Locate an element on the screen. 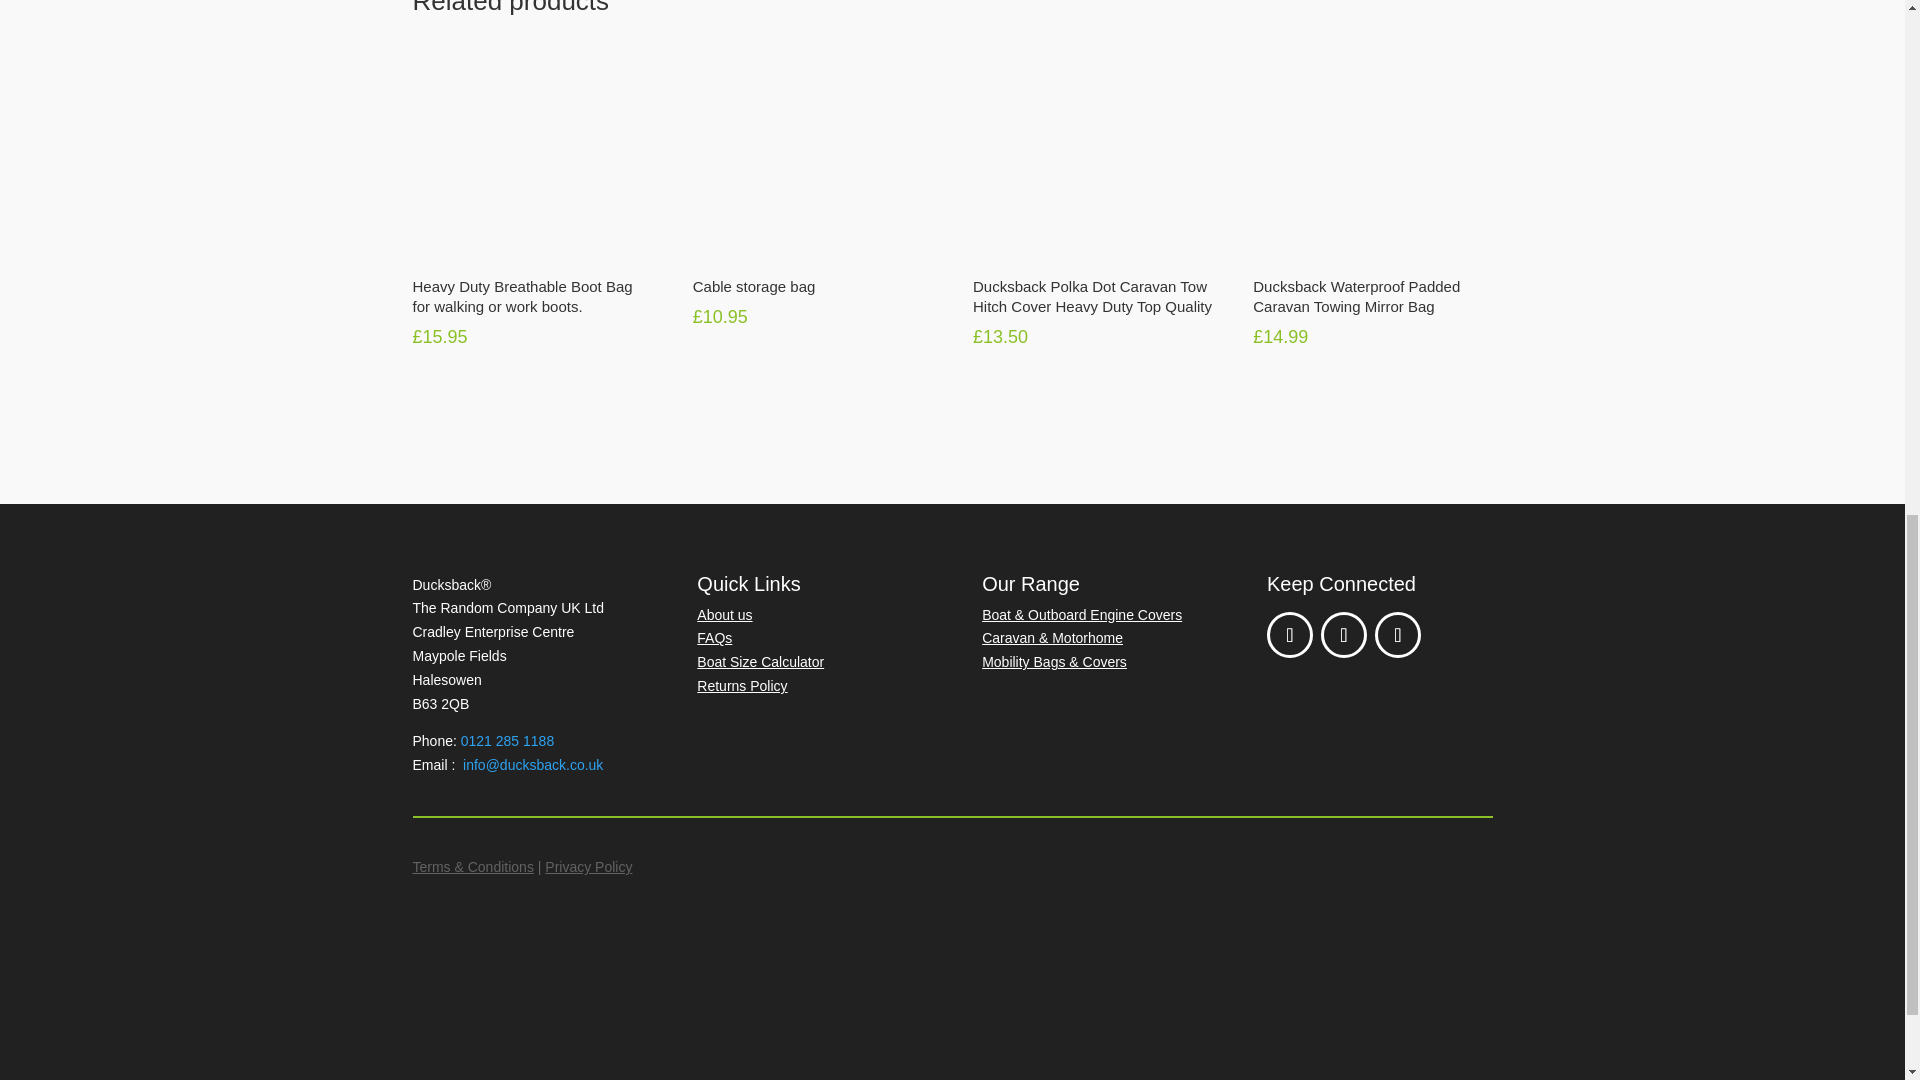 This screenshot has width=1920, height=1080. FAQs is located at coordinates (714, 637).